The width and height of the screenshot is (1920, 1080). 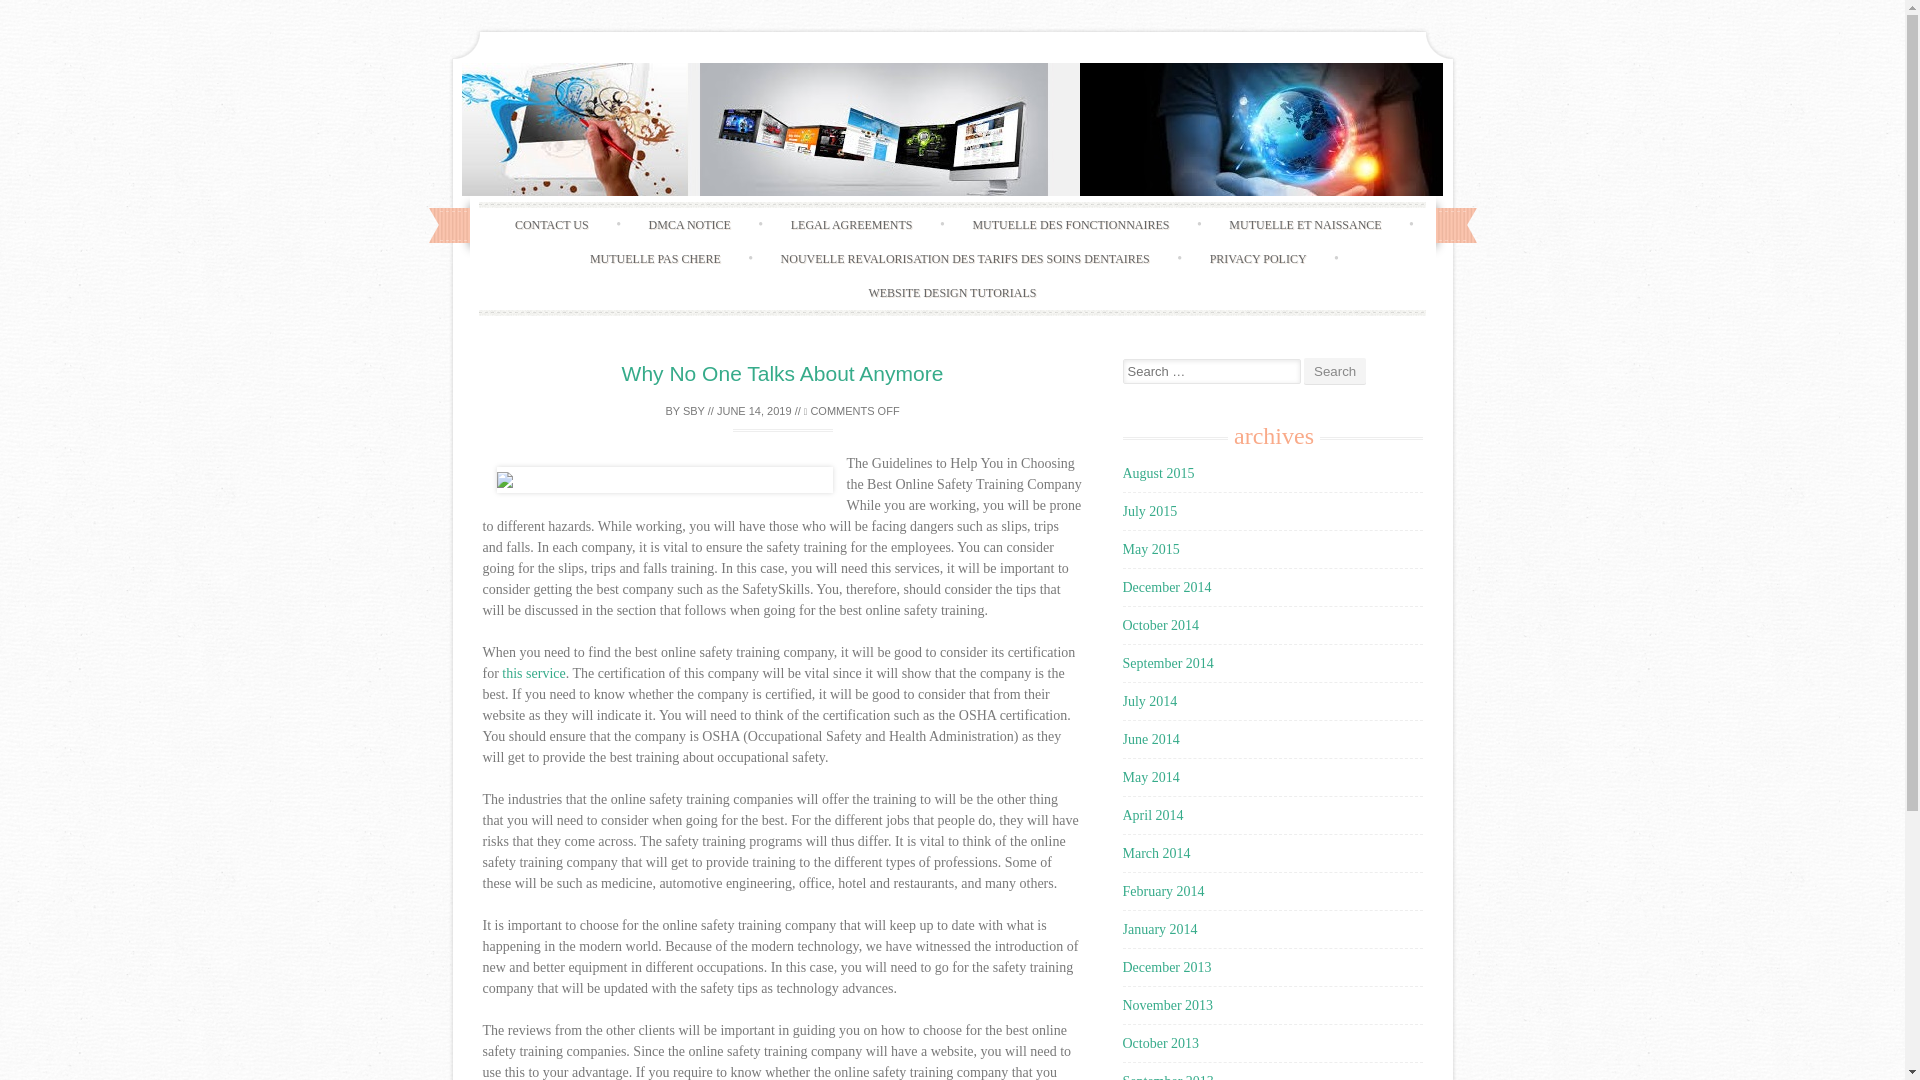 I want to click on January 2014, so click(x=1158, y=930).